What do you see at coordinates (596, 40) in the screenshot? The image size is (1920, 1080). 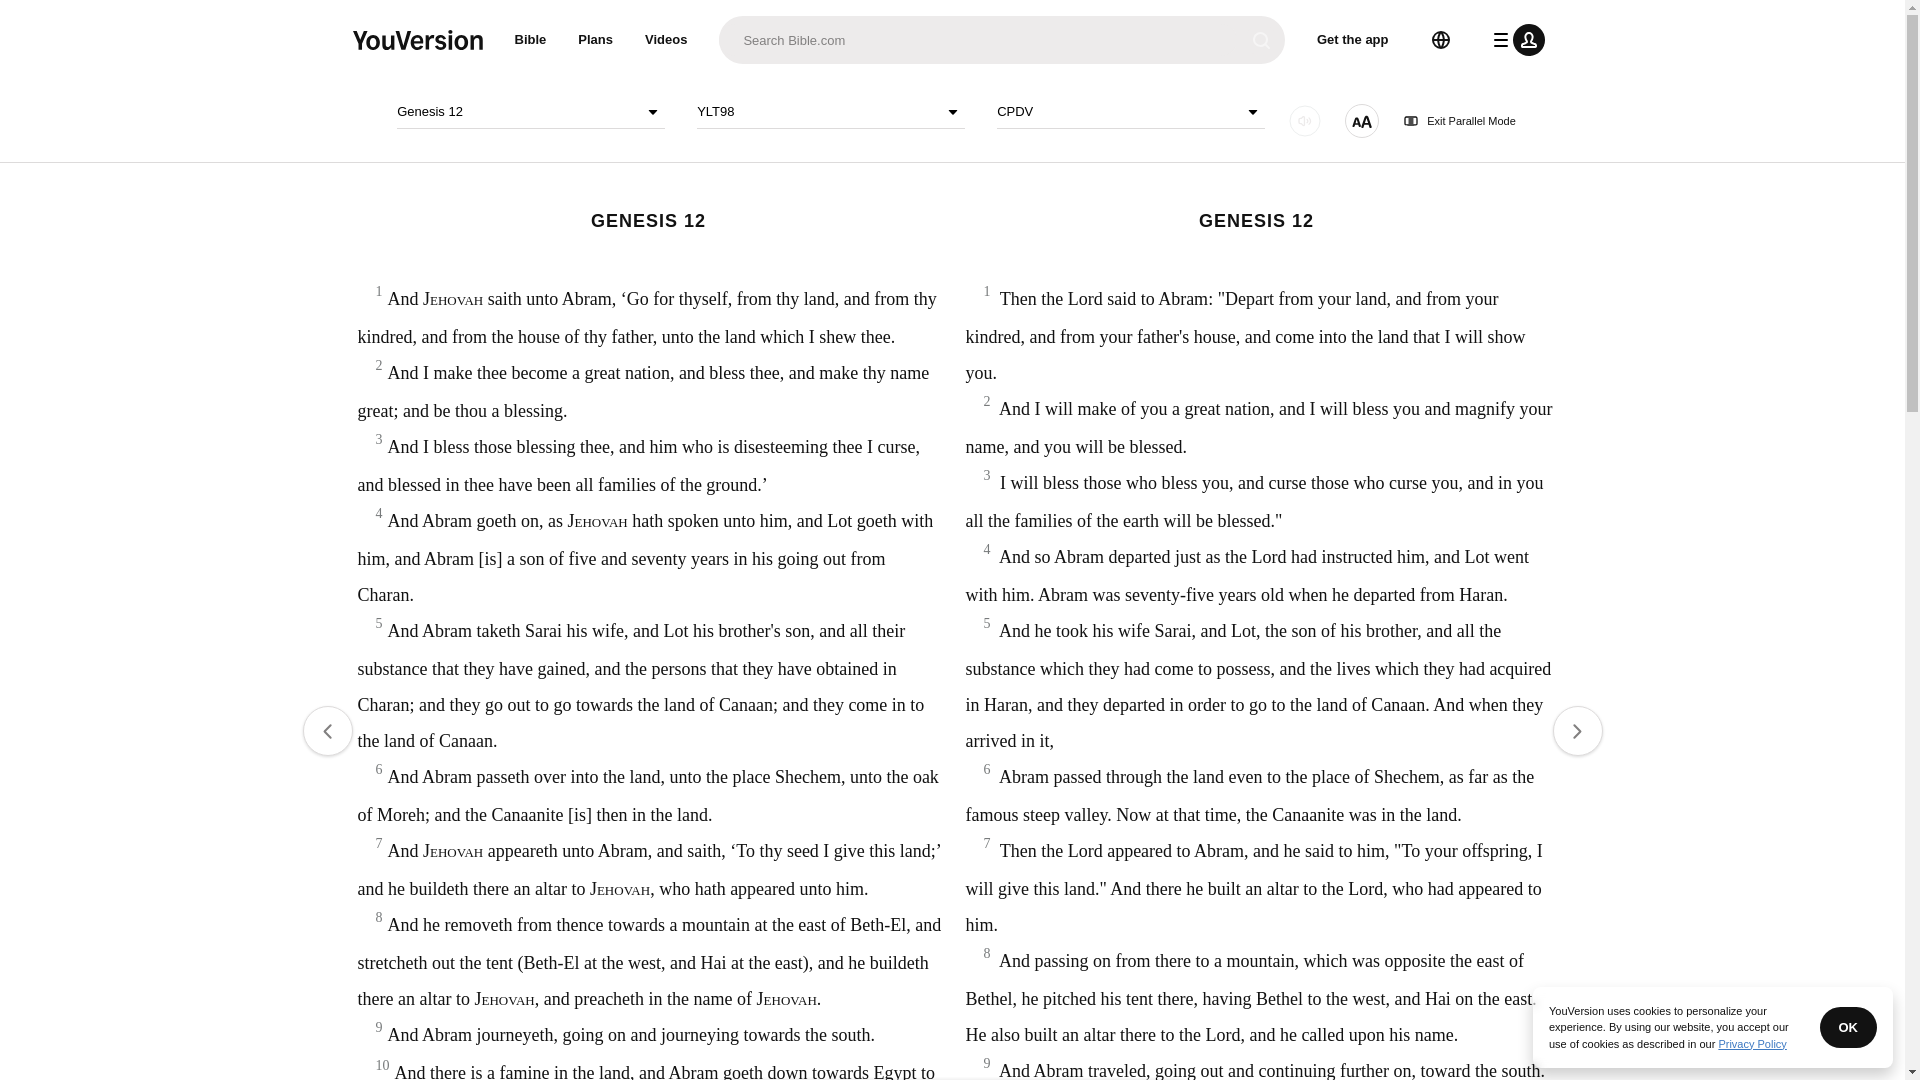 I see `Plans` at bounding box center [596, 40].